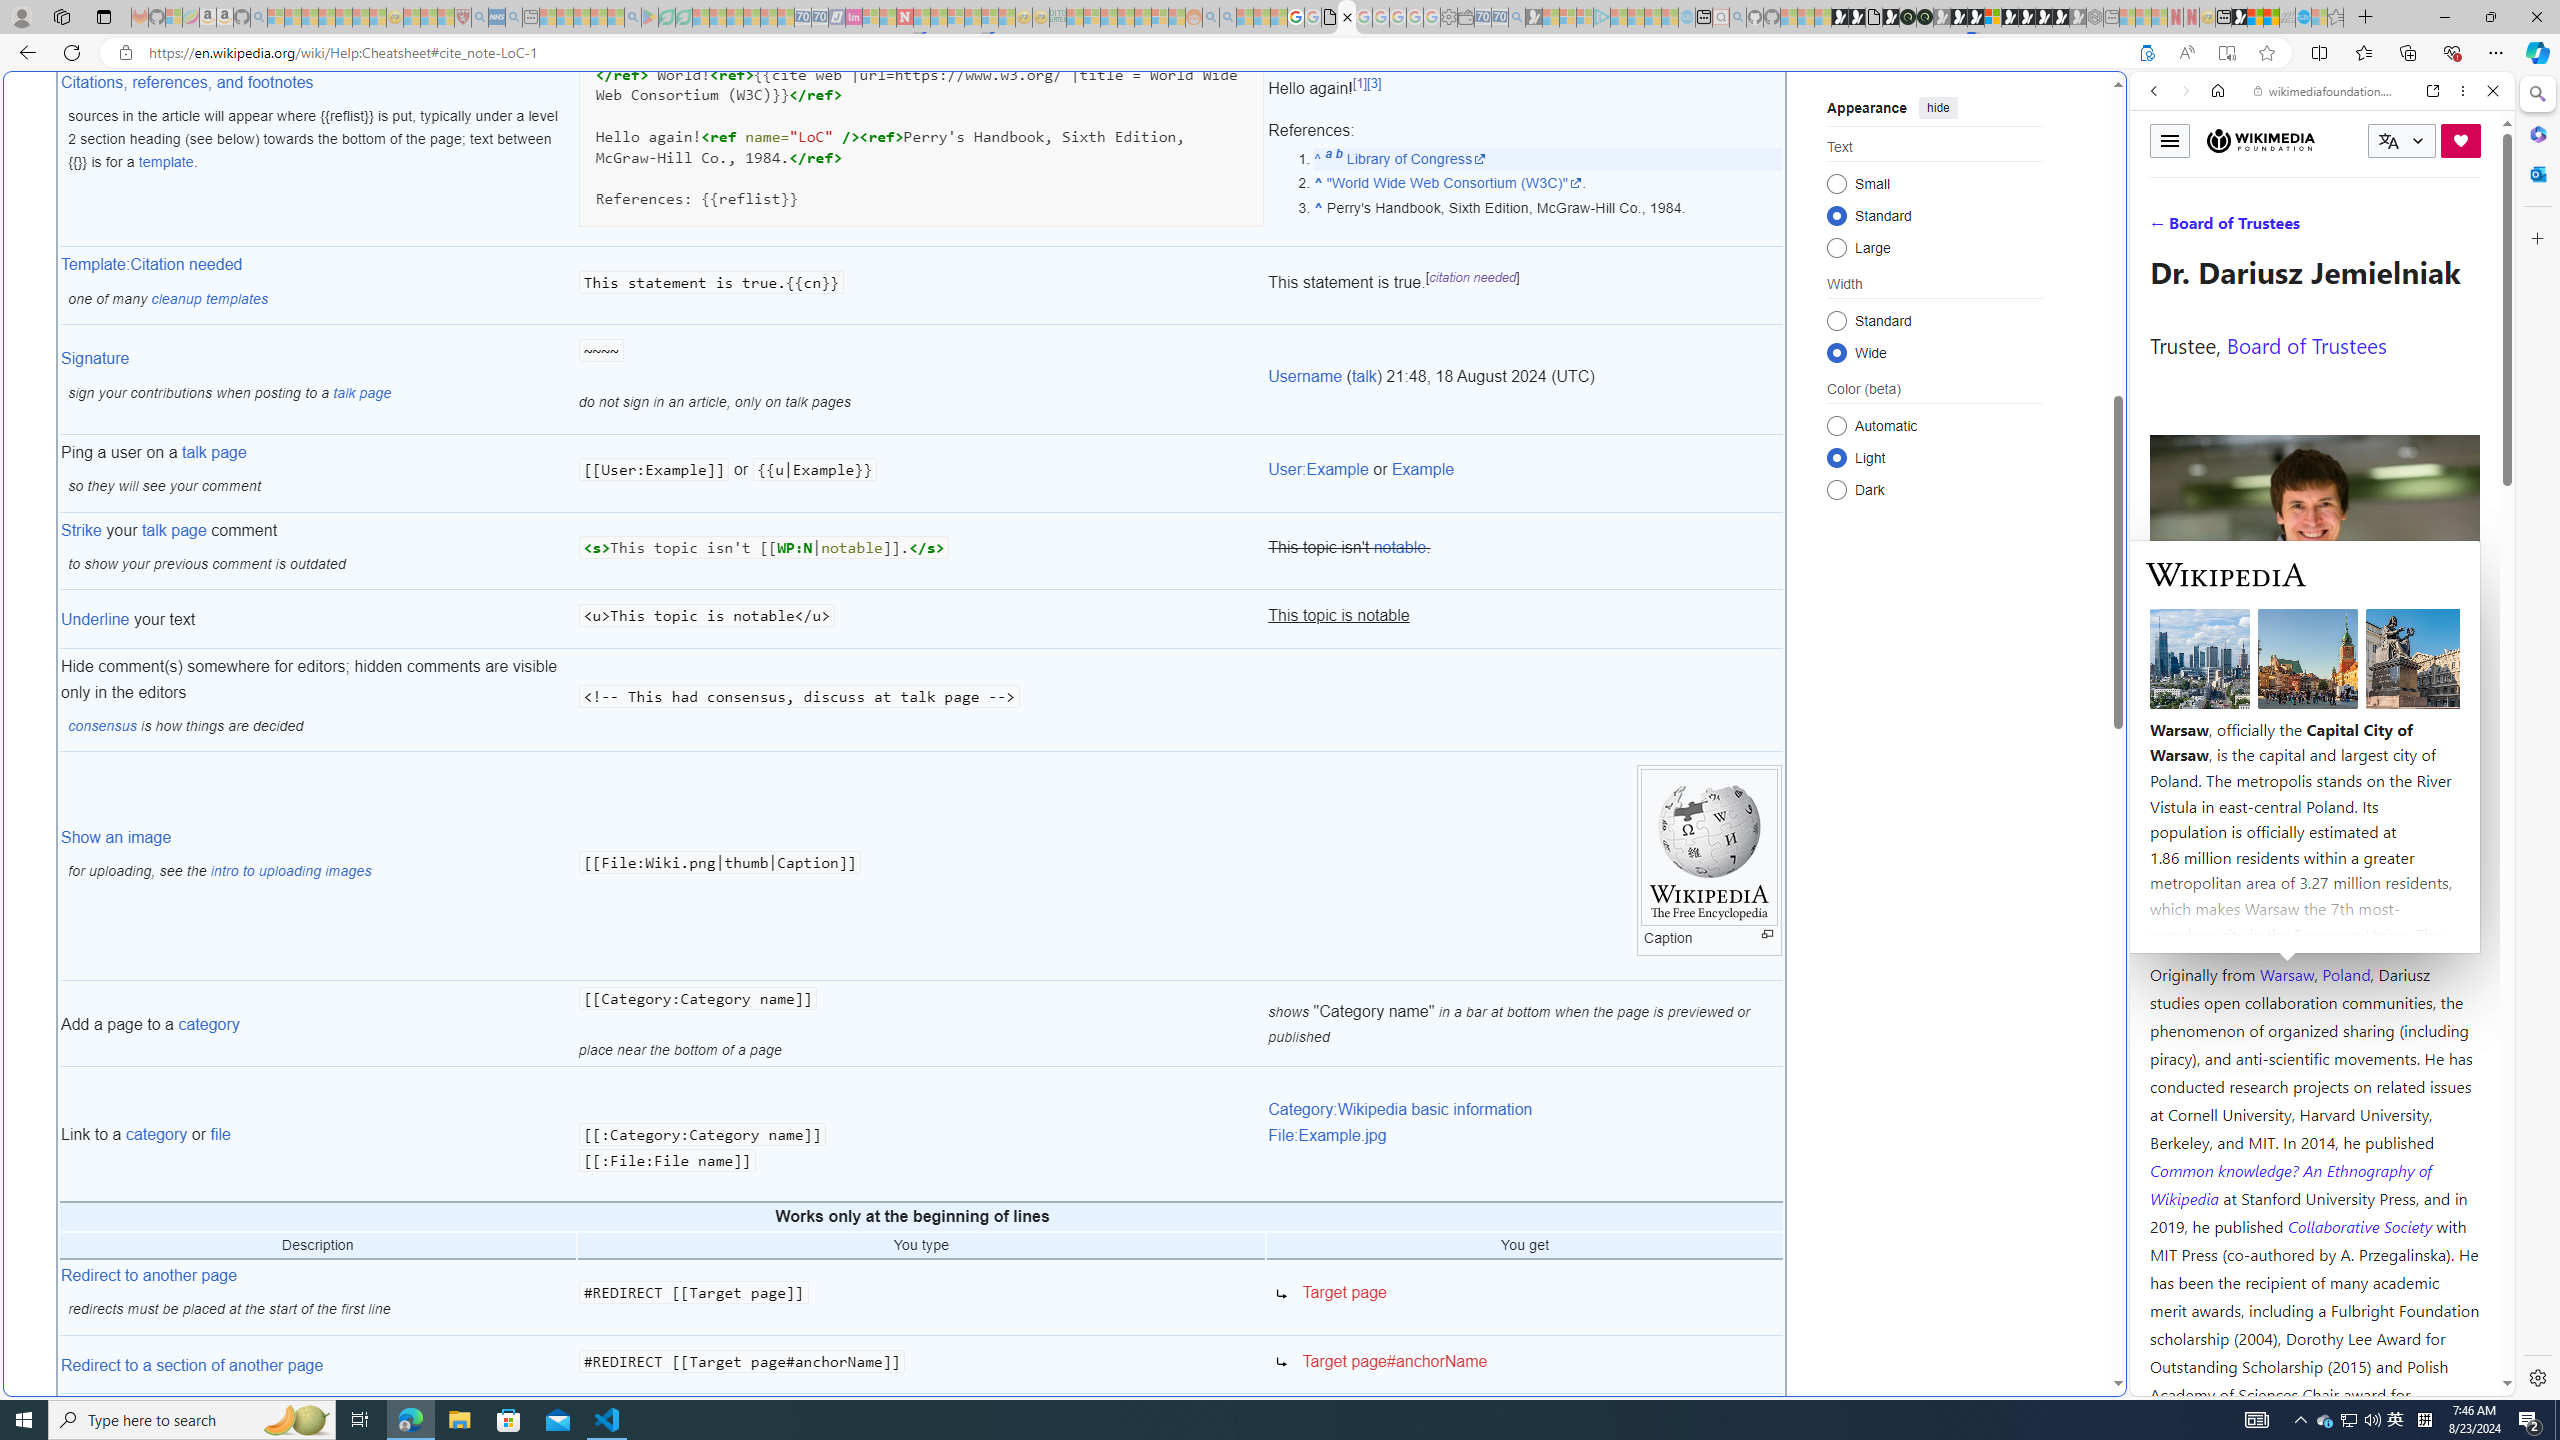  What do you see at coordinates (1338, 158) in the screenshot?
I see `b` at bounding box center [1338, 158].